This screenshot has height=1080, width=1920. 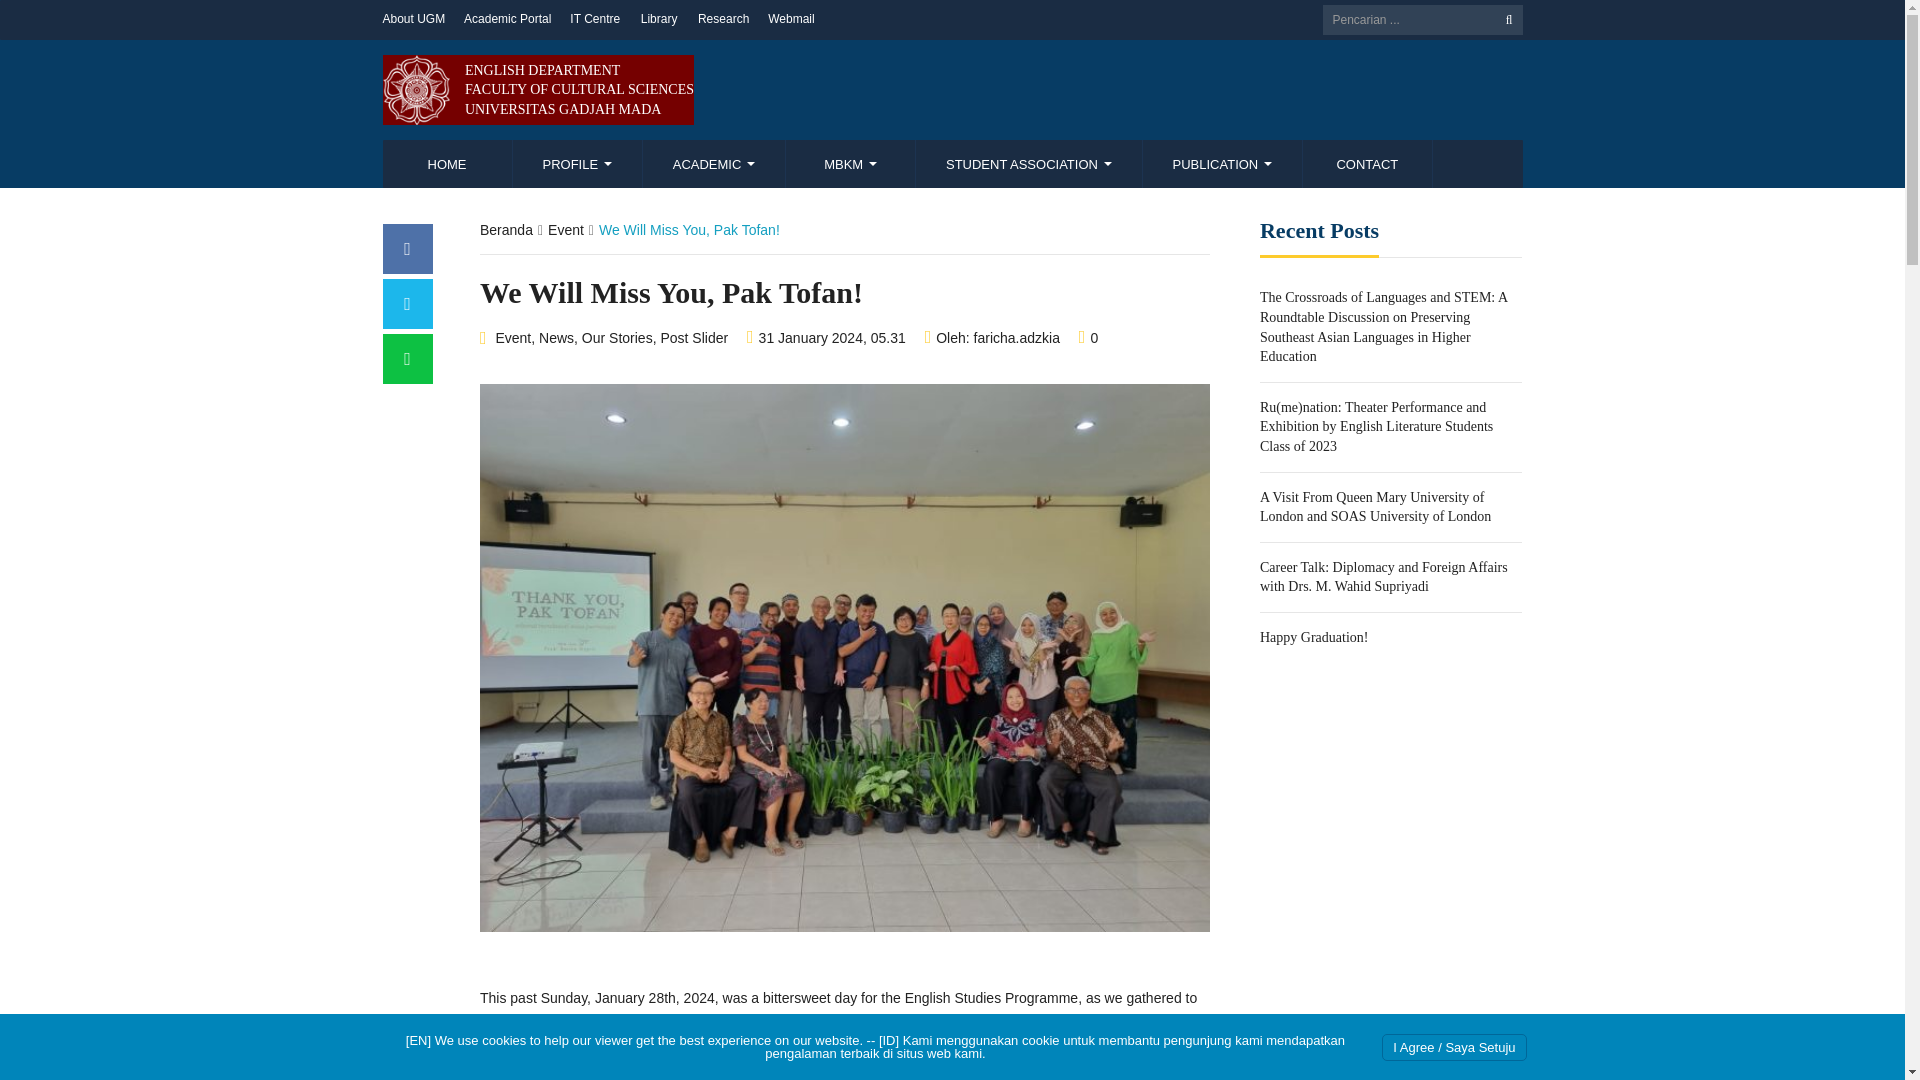 I want to click on Webmail, so click(x=791, y=20).